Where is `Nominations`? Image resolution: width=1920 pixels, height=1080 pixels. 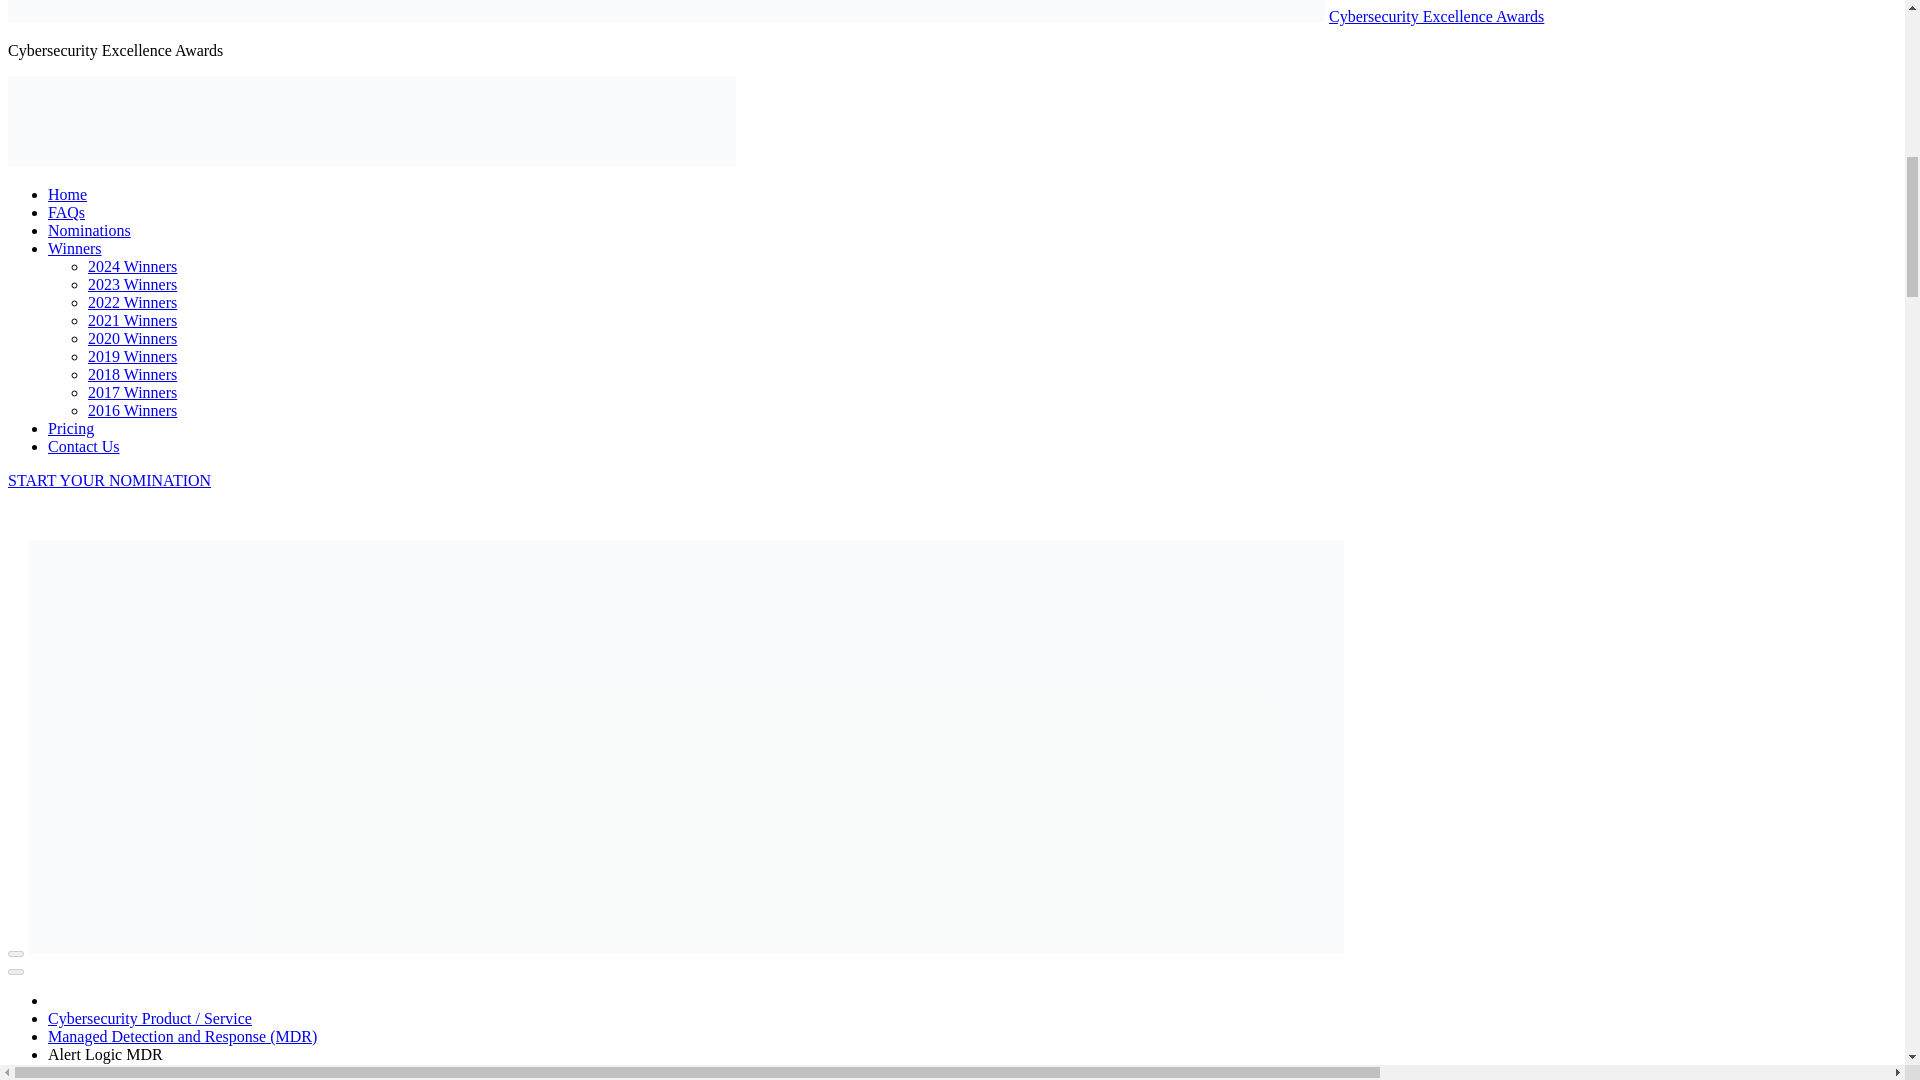 Nominations is located at coordinates (89, 230).